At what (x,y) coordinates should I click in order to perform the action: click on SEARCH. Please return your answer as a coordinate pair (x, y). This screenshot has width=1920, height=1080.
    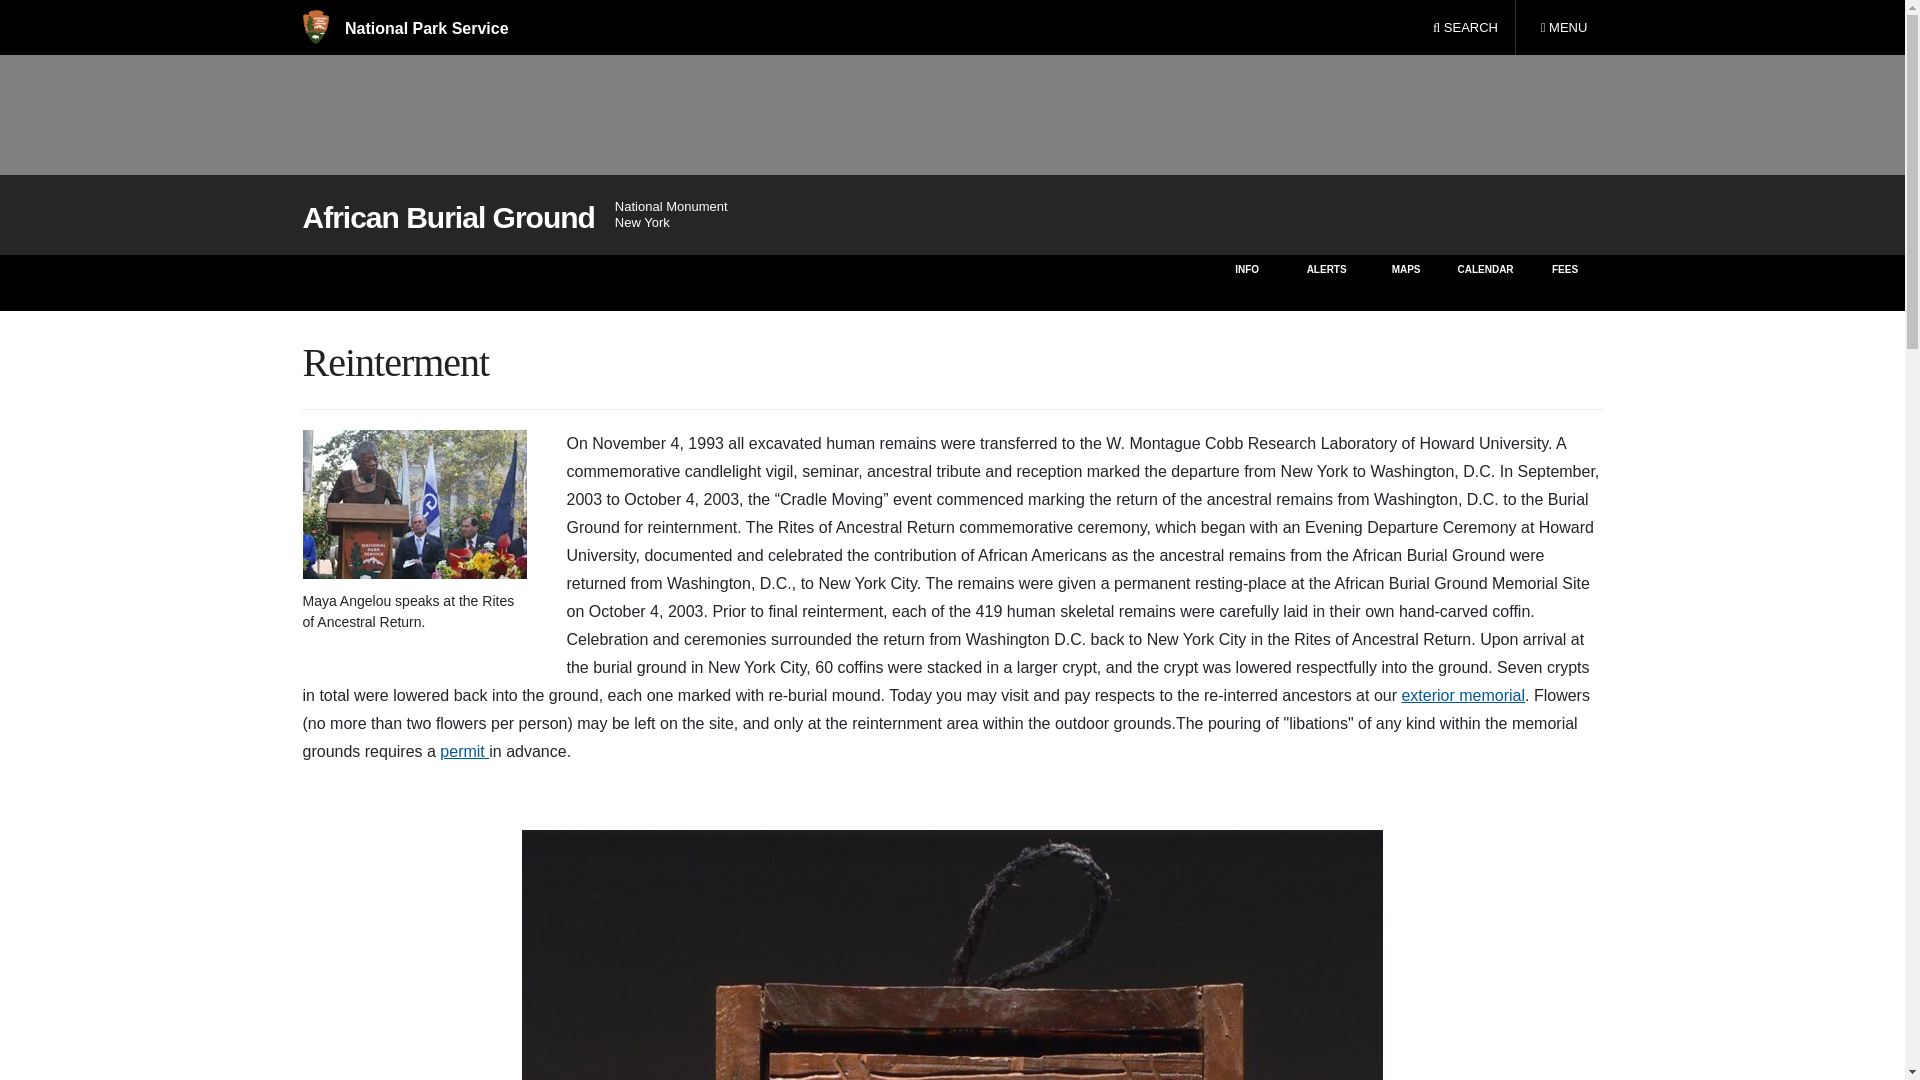
    Looking at the image, I should click on (1465, 28).